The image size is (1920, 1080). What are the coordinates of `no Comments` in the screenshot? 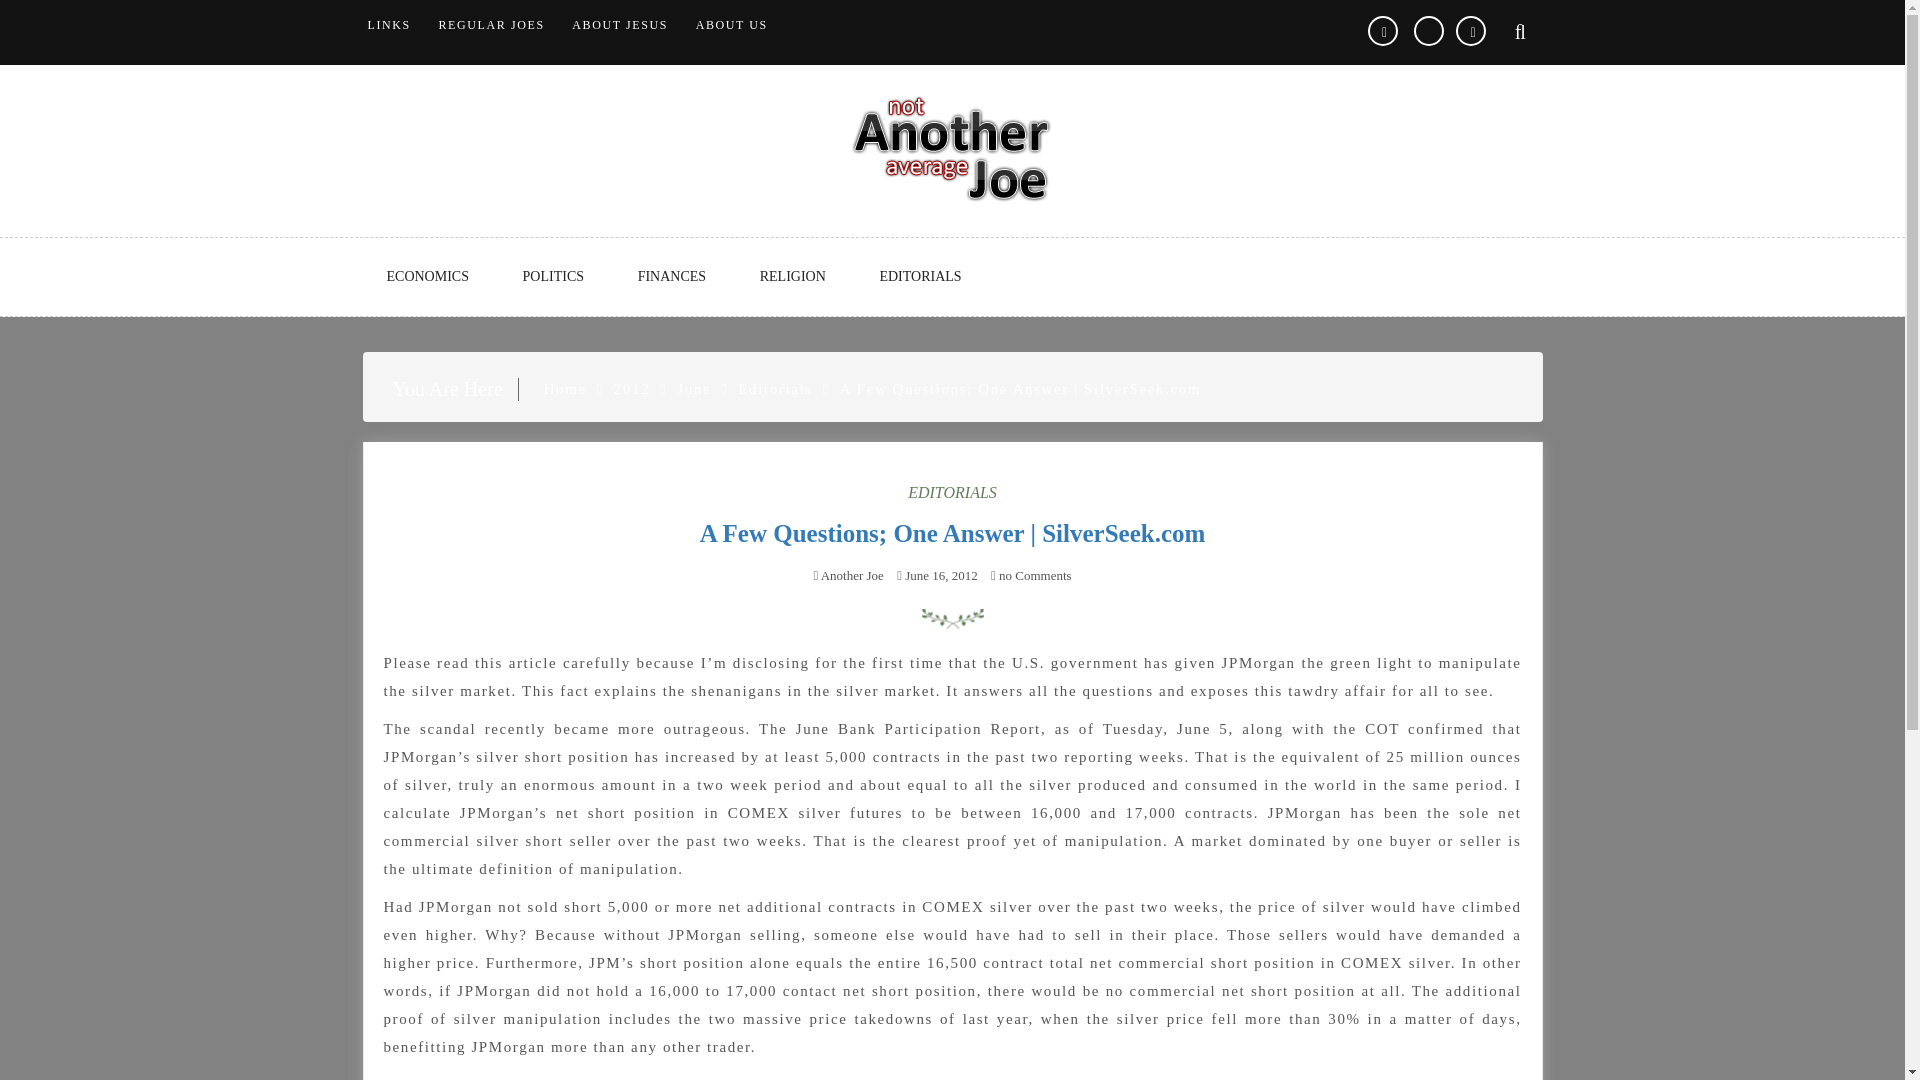 It's located at (1030, 576).